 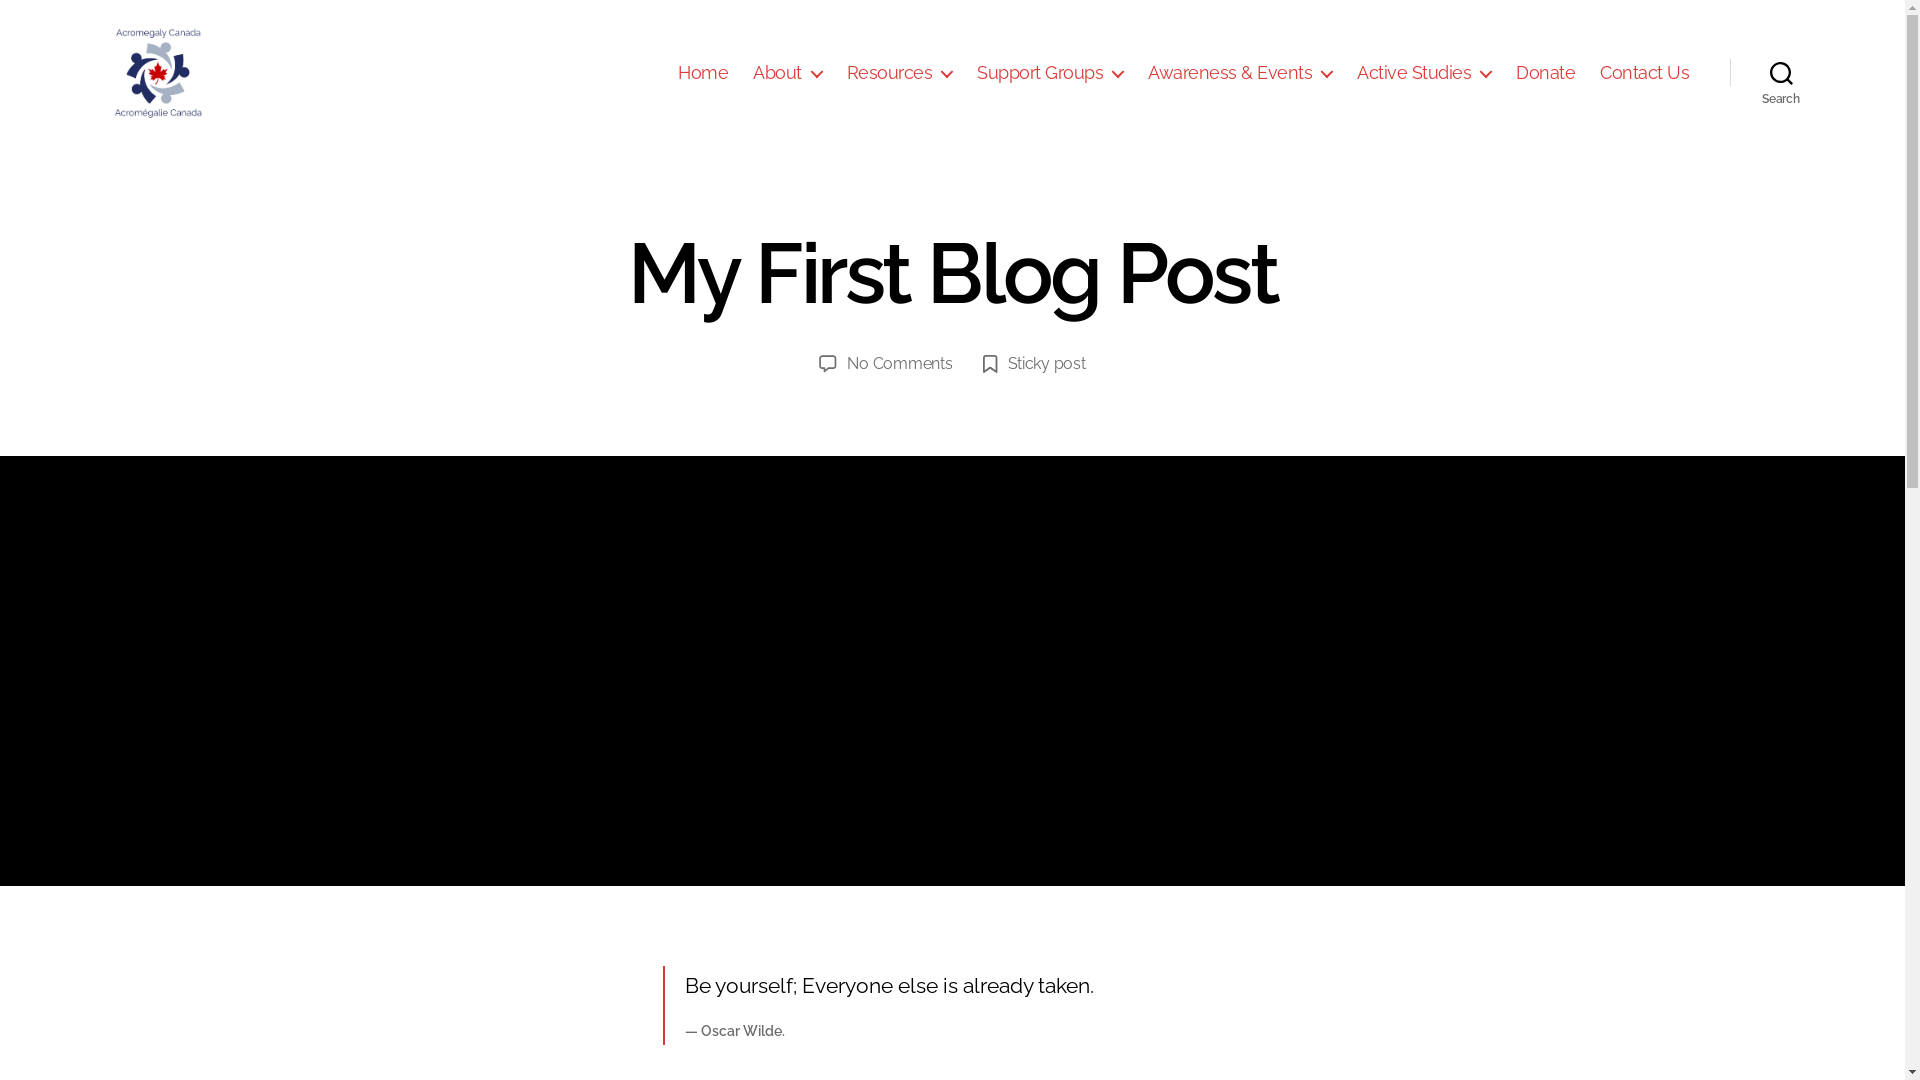 What do you see at coordinates (1424, 73) in the screenshot?
I see `Active Studies` at bounding box center [1424, 73].